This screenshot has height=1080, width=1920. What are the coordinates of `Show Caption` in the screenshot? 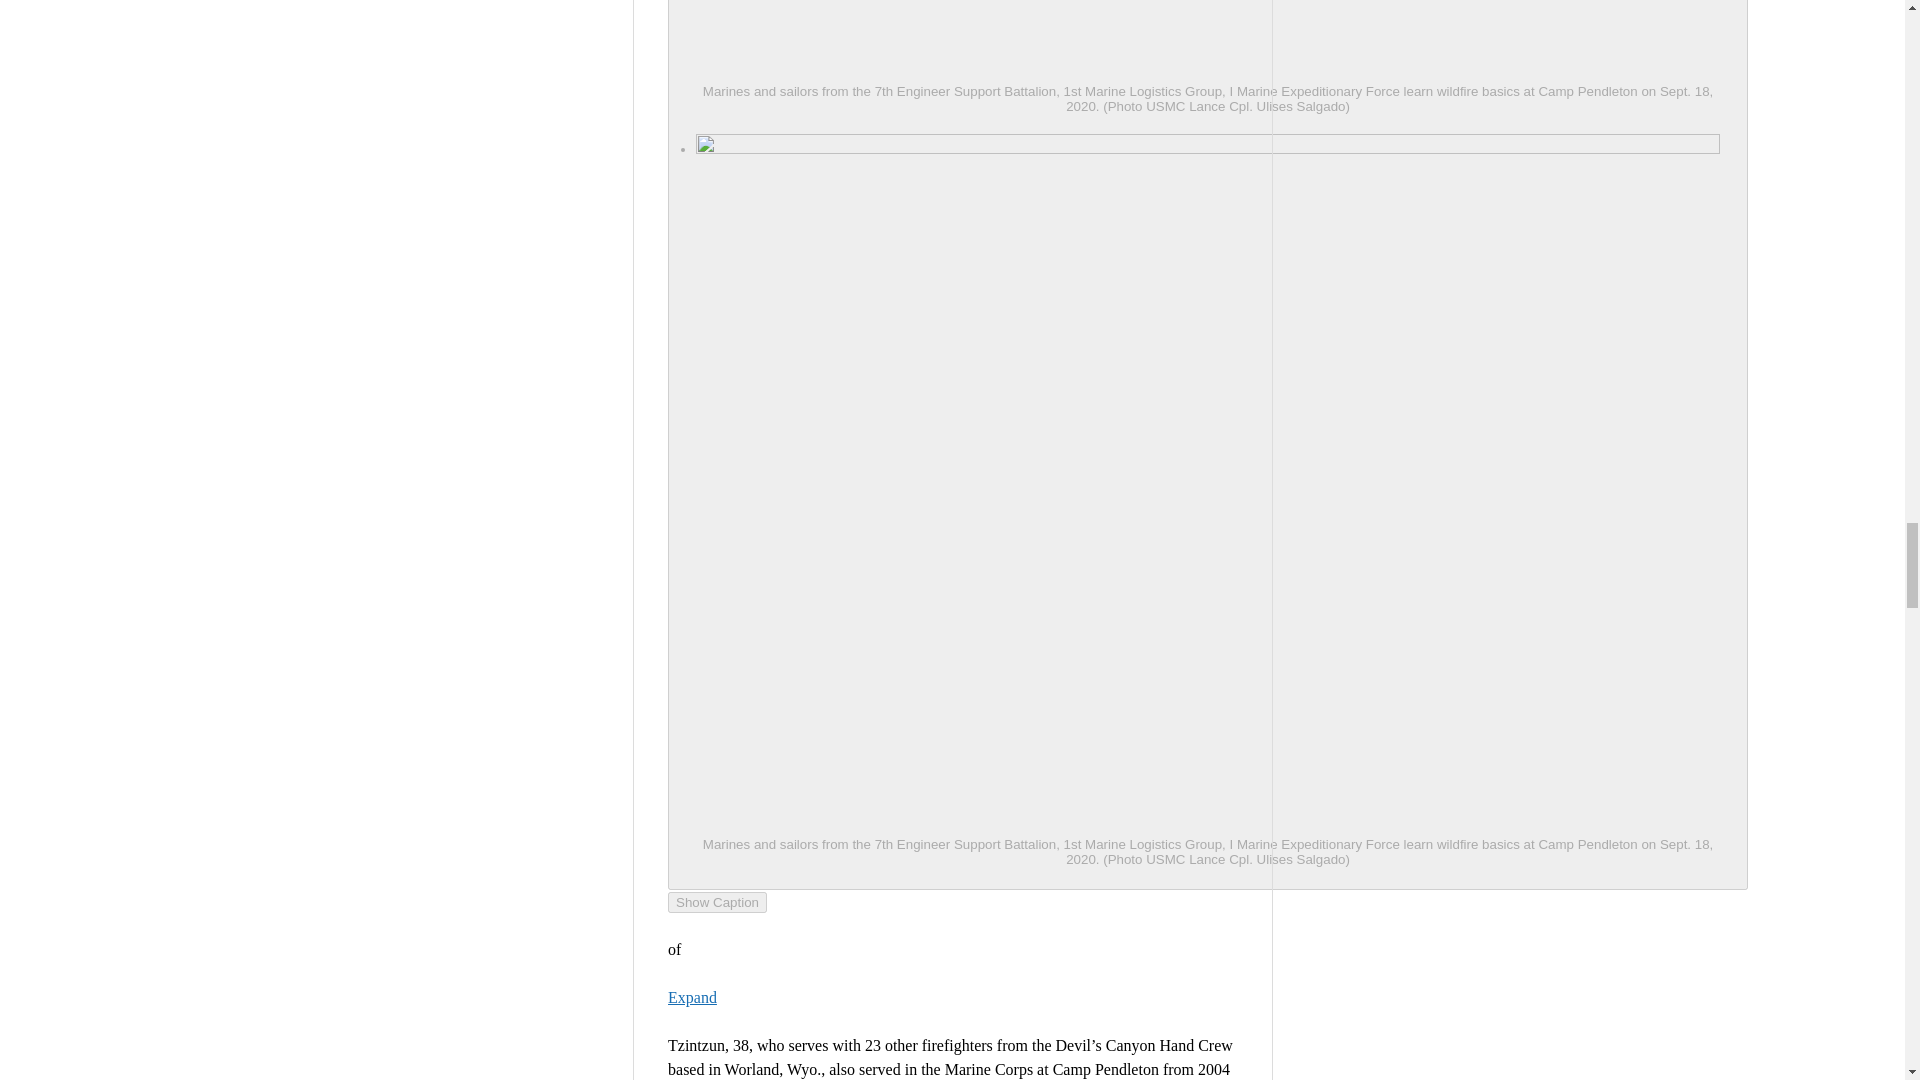 It's located at (717, 902).